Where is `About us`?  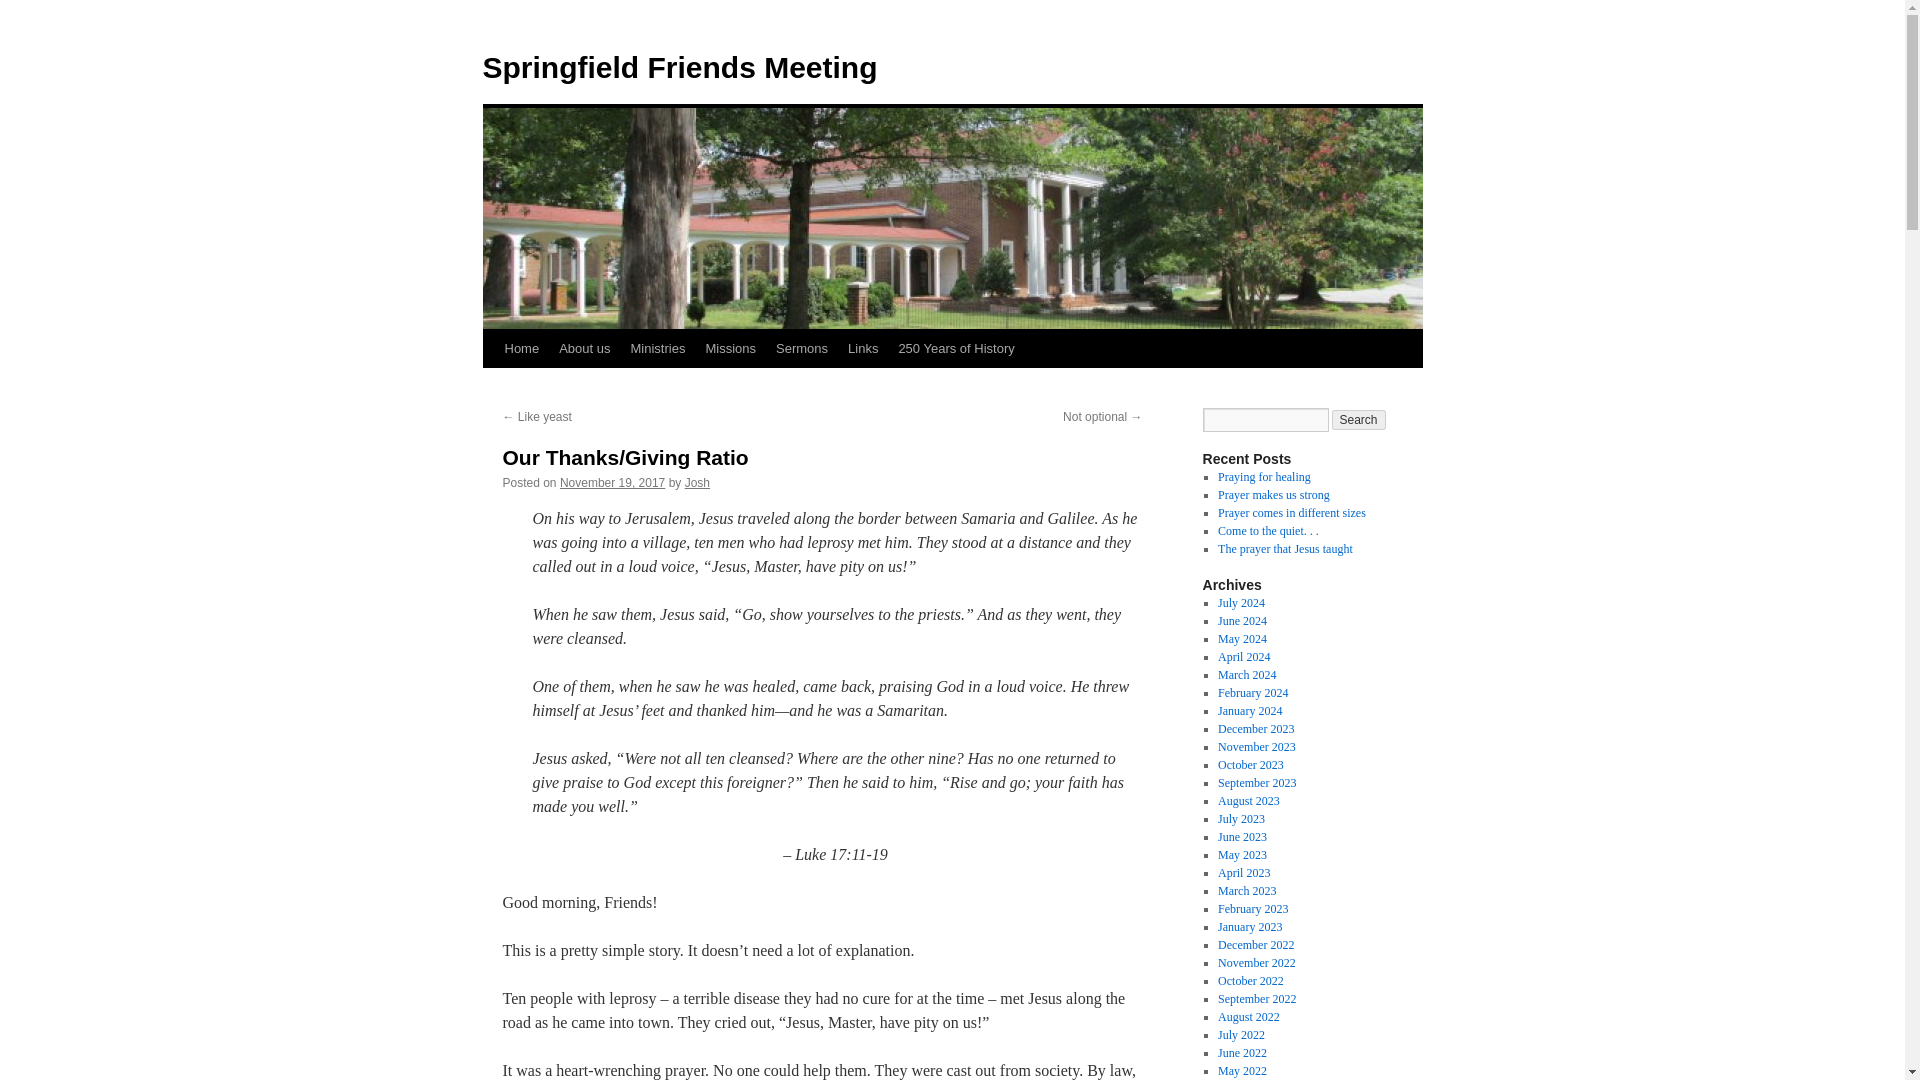
About us is located at coordinates (584, 349).